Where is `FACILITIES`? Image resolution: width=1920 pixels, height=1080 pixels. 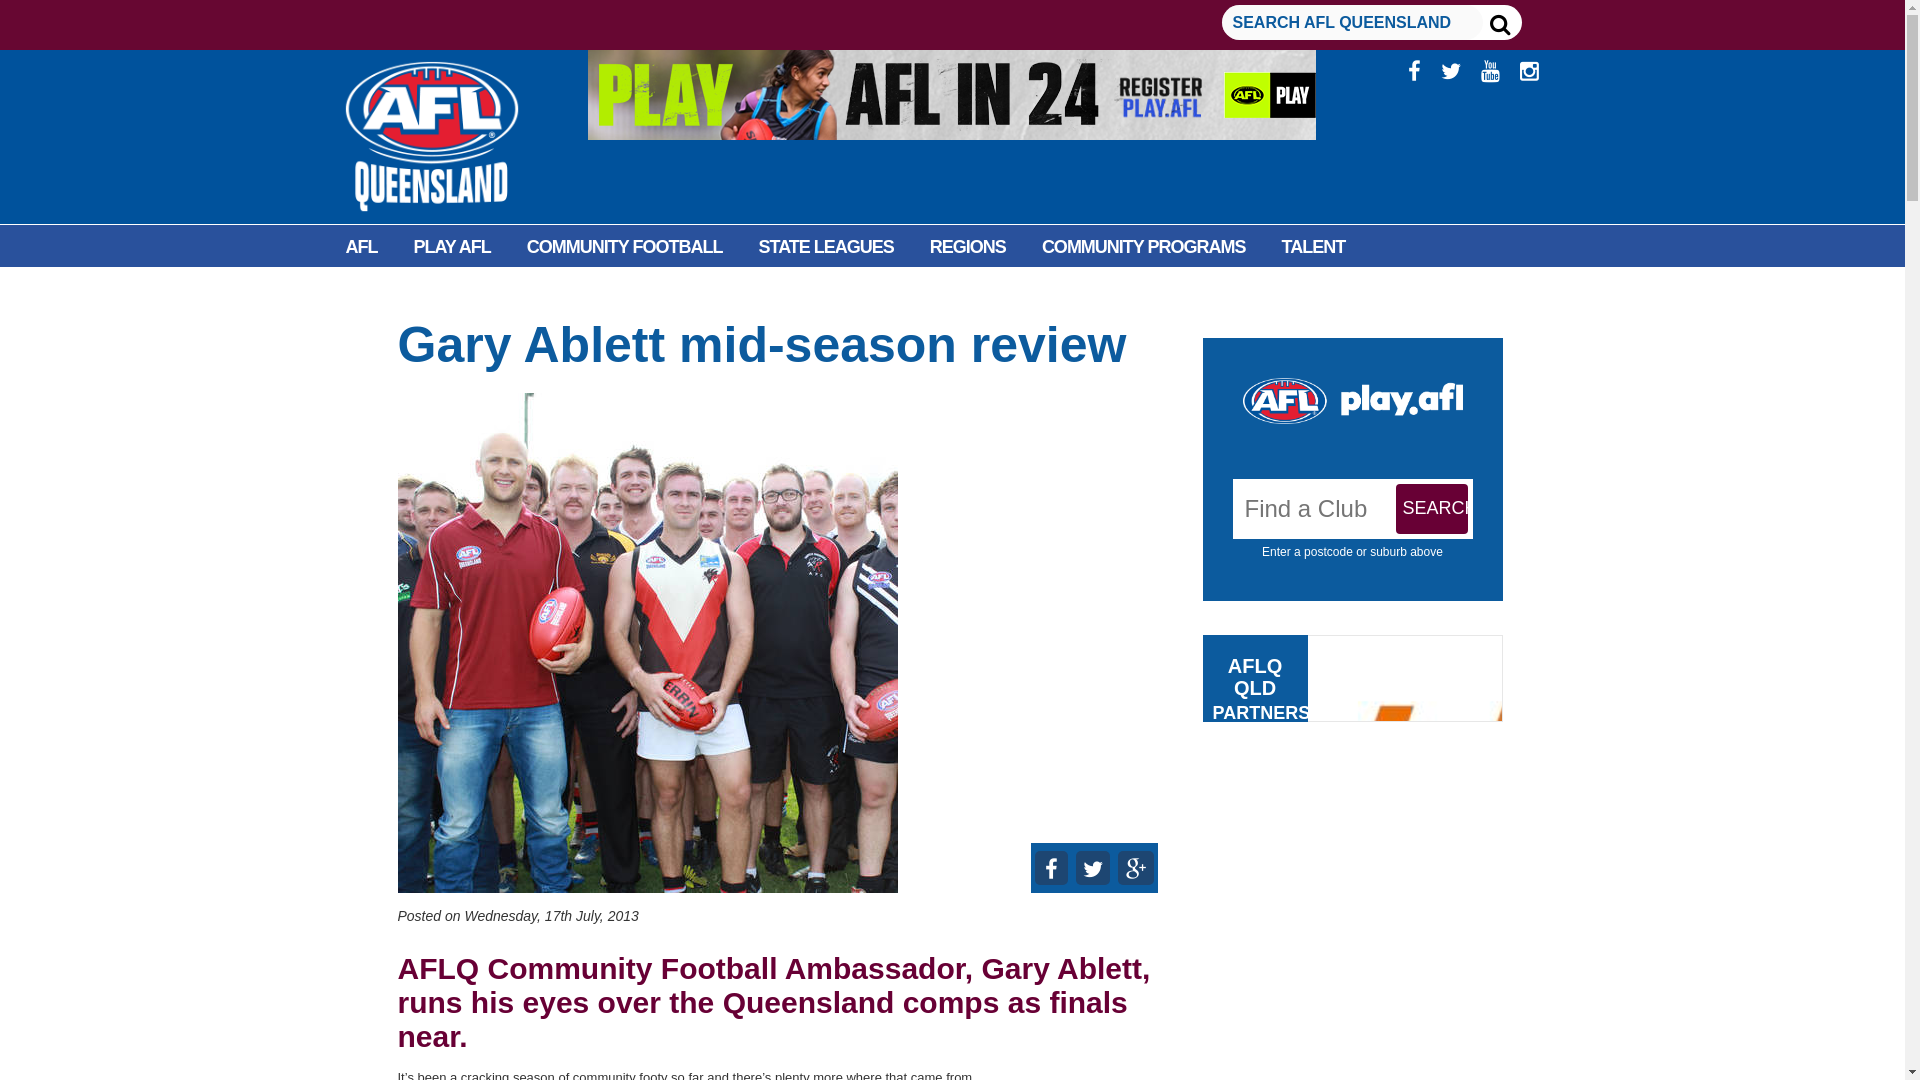
FACILITIES is located at coordinates (390, 292).